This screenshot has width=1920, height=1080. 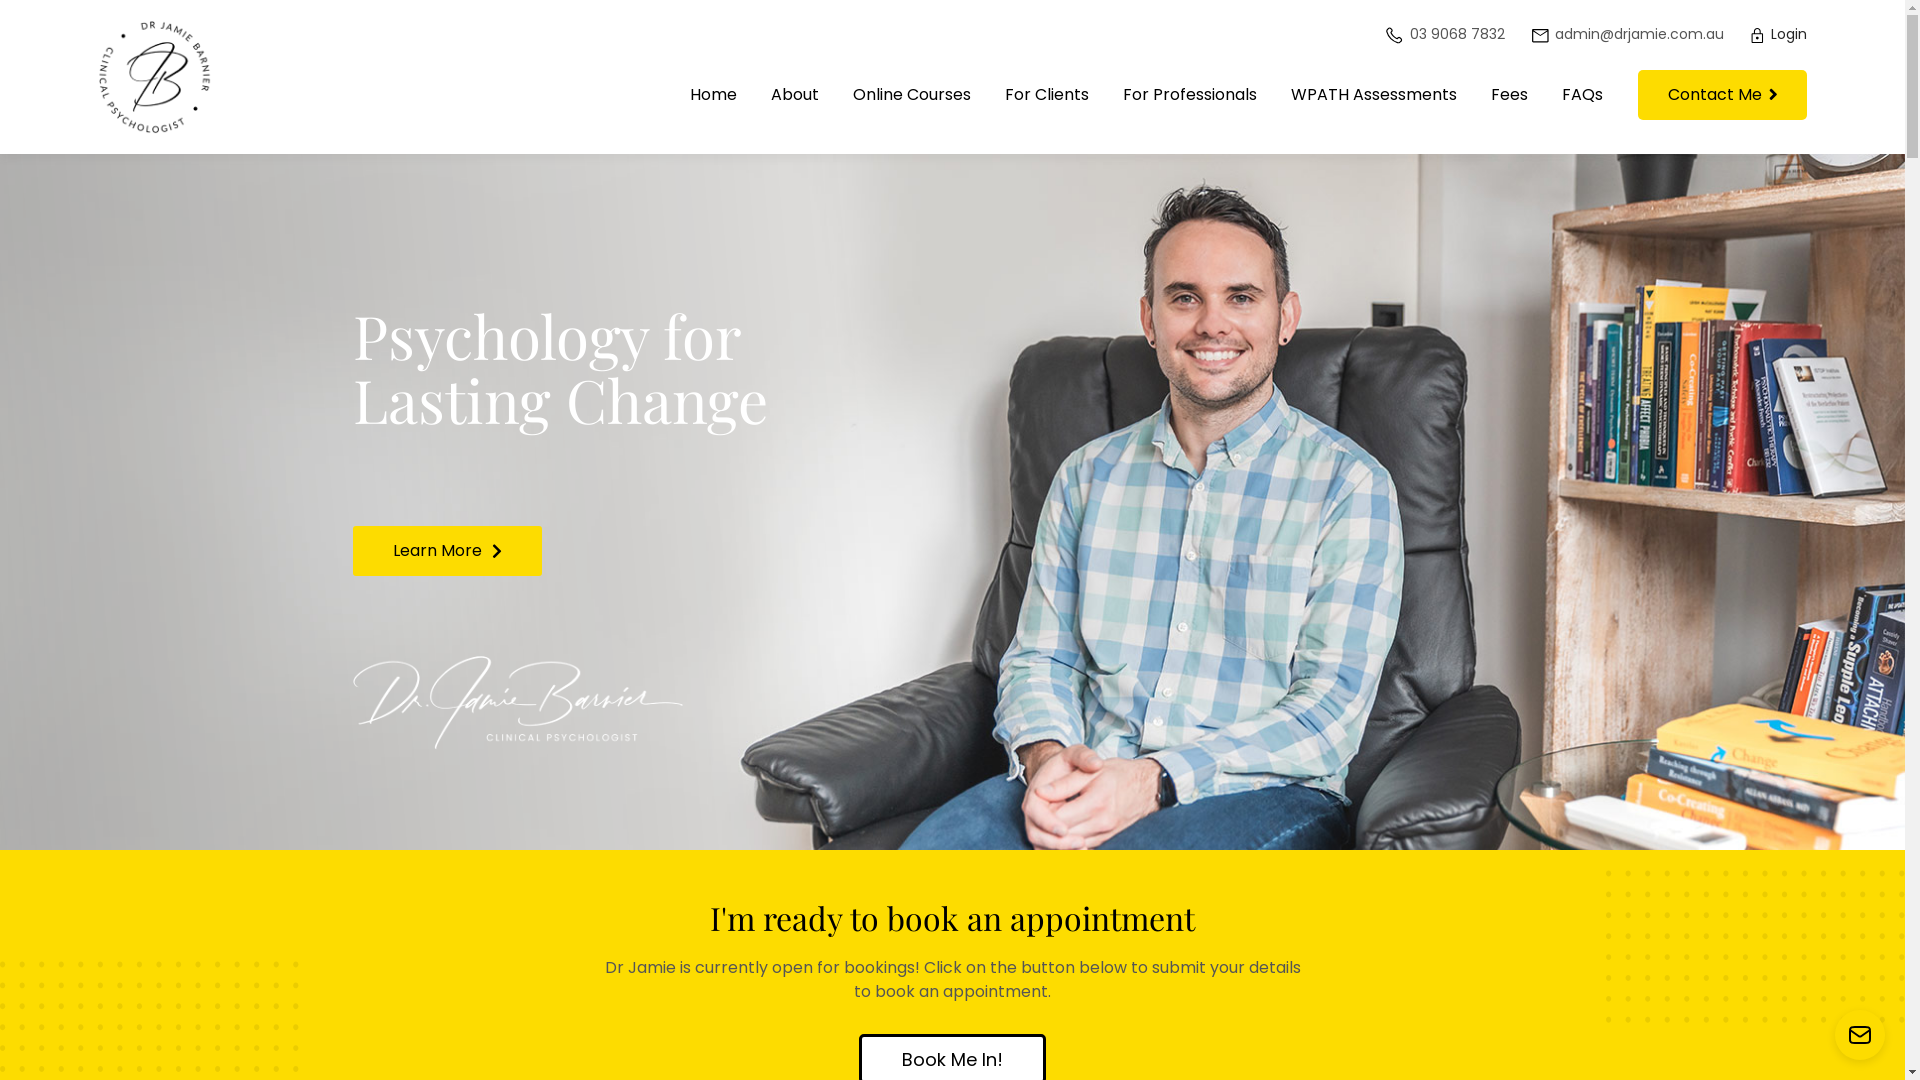 What do you see at coordinates (1778, 34) in the screenshot?
I see `Login` at bounding box center [1778, 34].